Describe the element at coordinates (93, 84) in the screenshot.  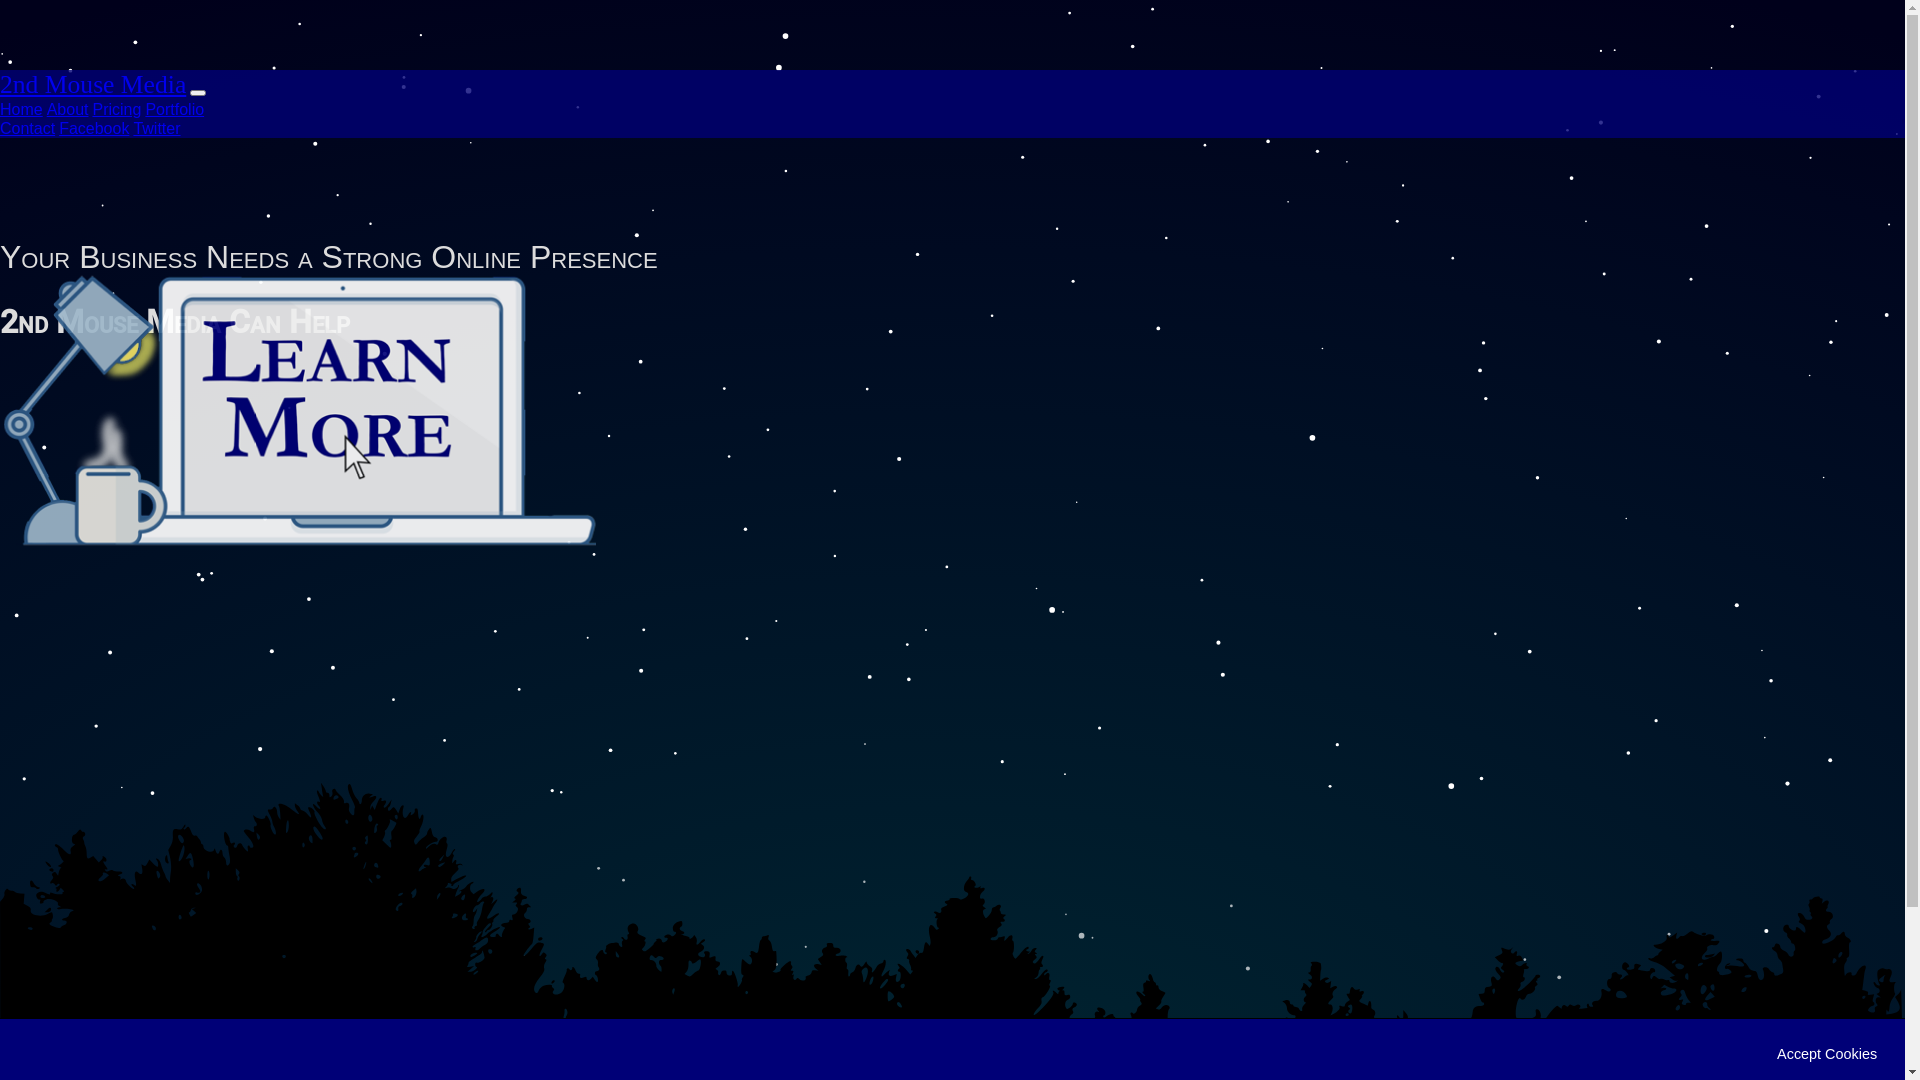
I see `2nd Mouse Media` at that location.